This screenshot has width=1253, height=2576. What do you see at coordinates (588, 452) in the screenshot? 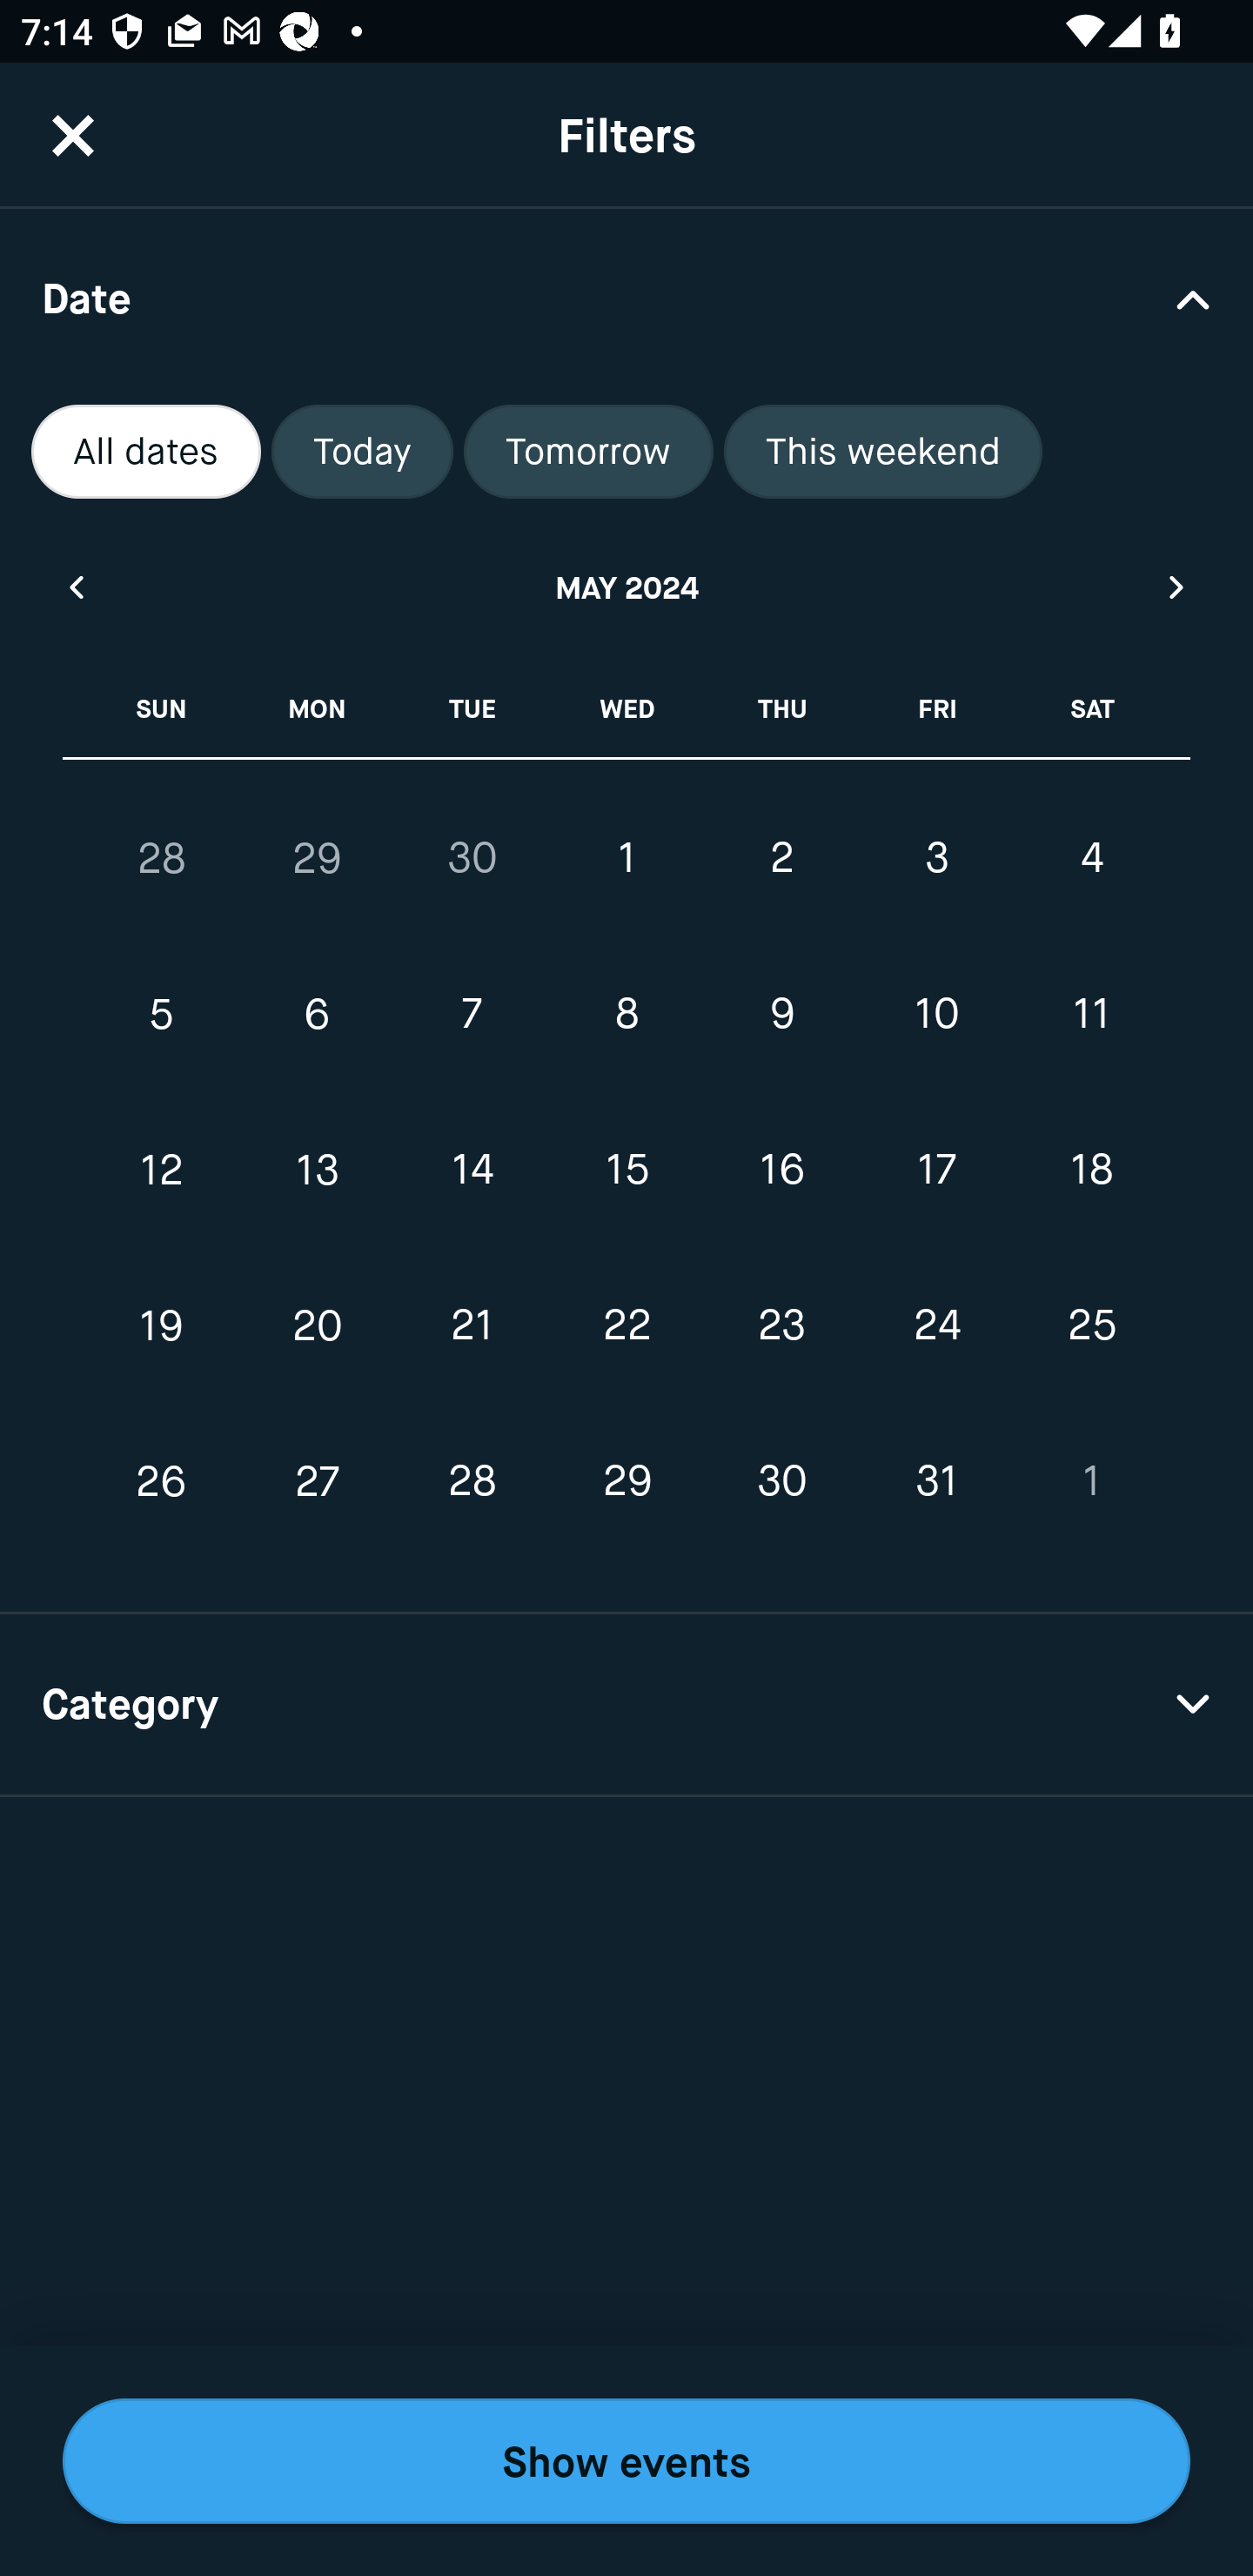
I see `Tomorrow` at bounding box center [588, 452].